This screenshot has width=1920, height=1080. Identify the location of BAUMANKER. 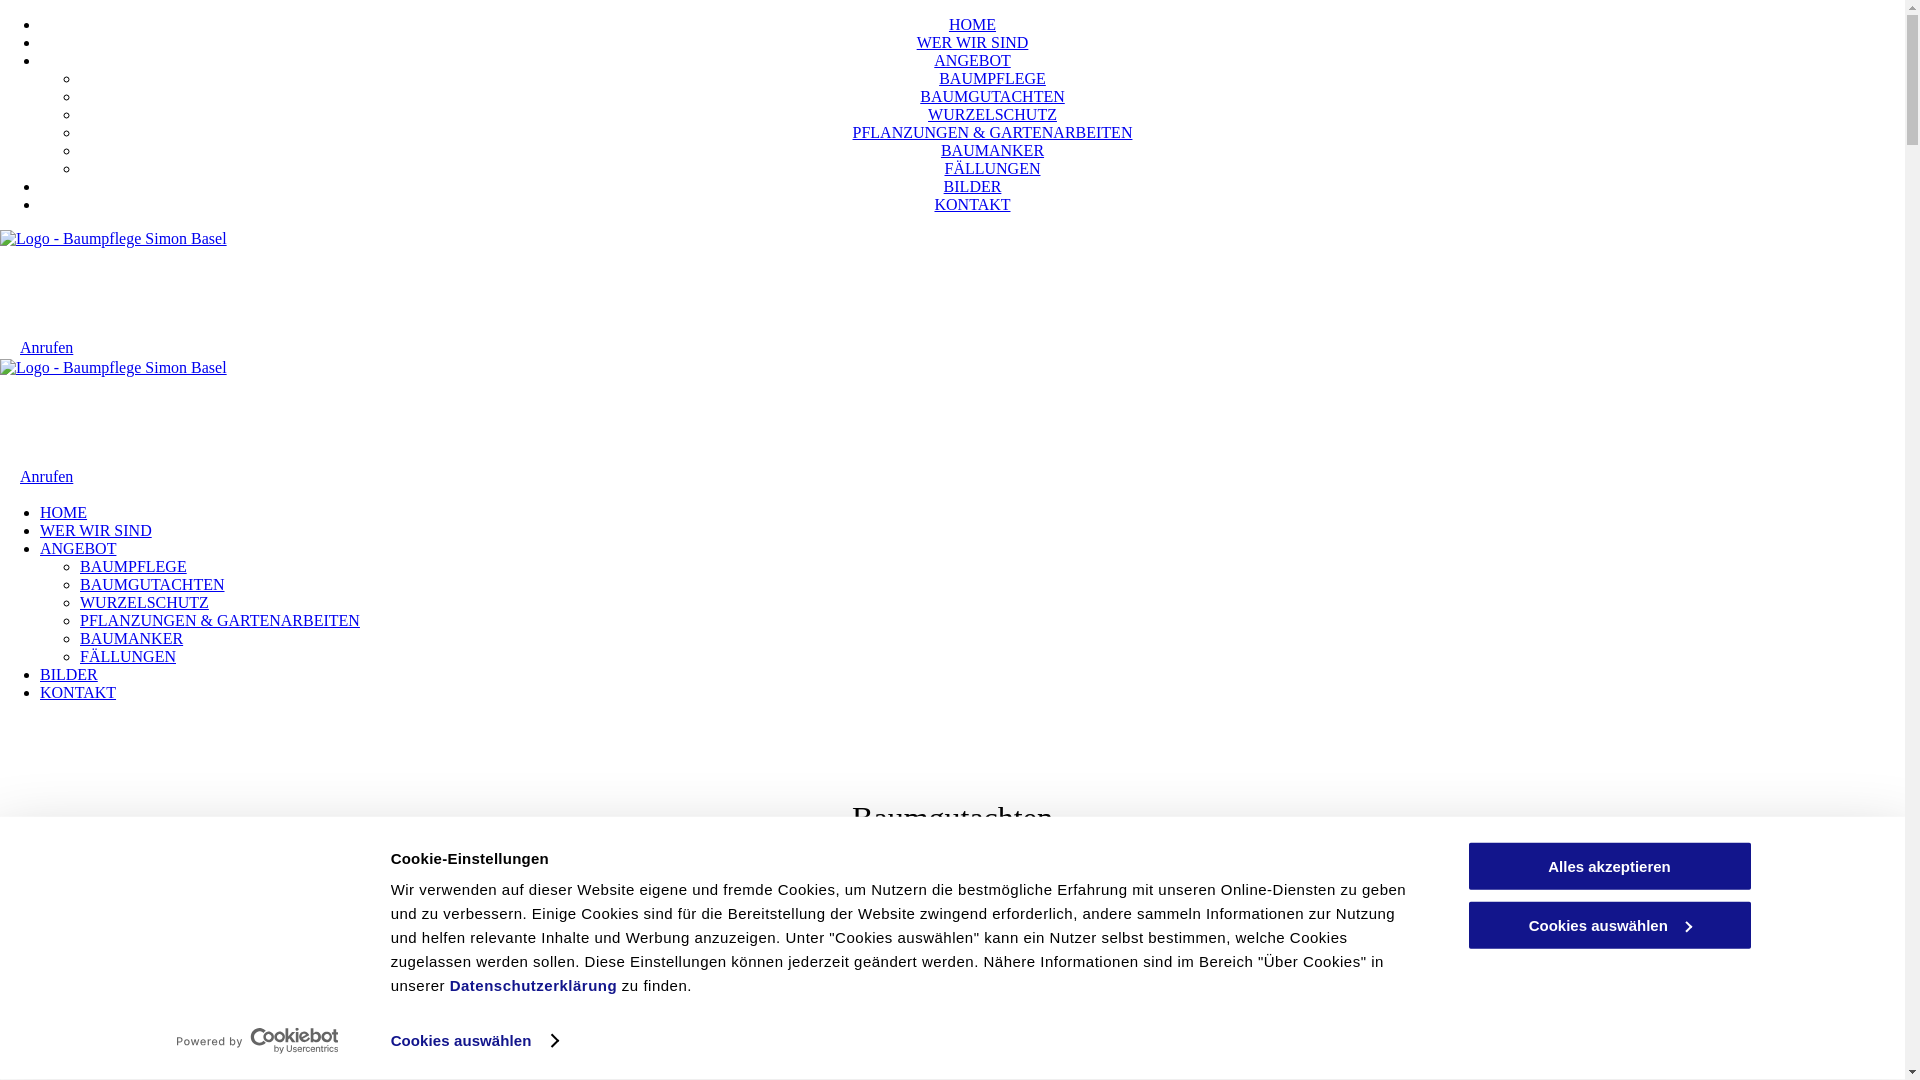
(132, 638).